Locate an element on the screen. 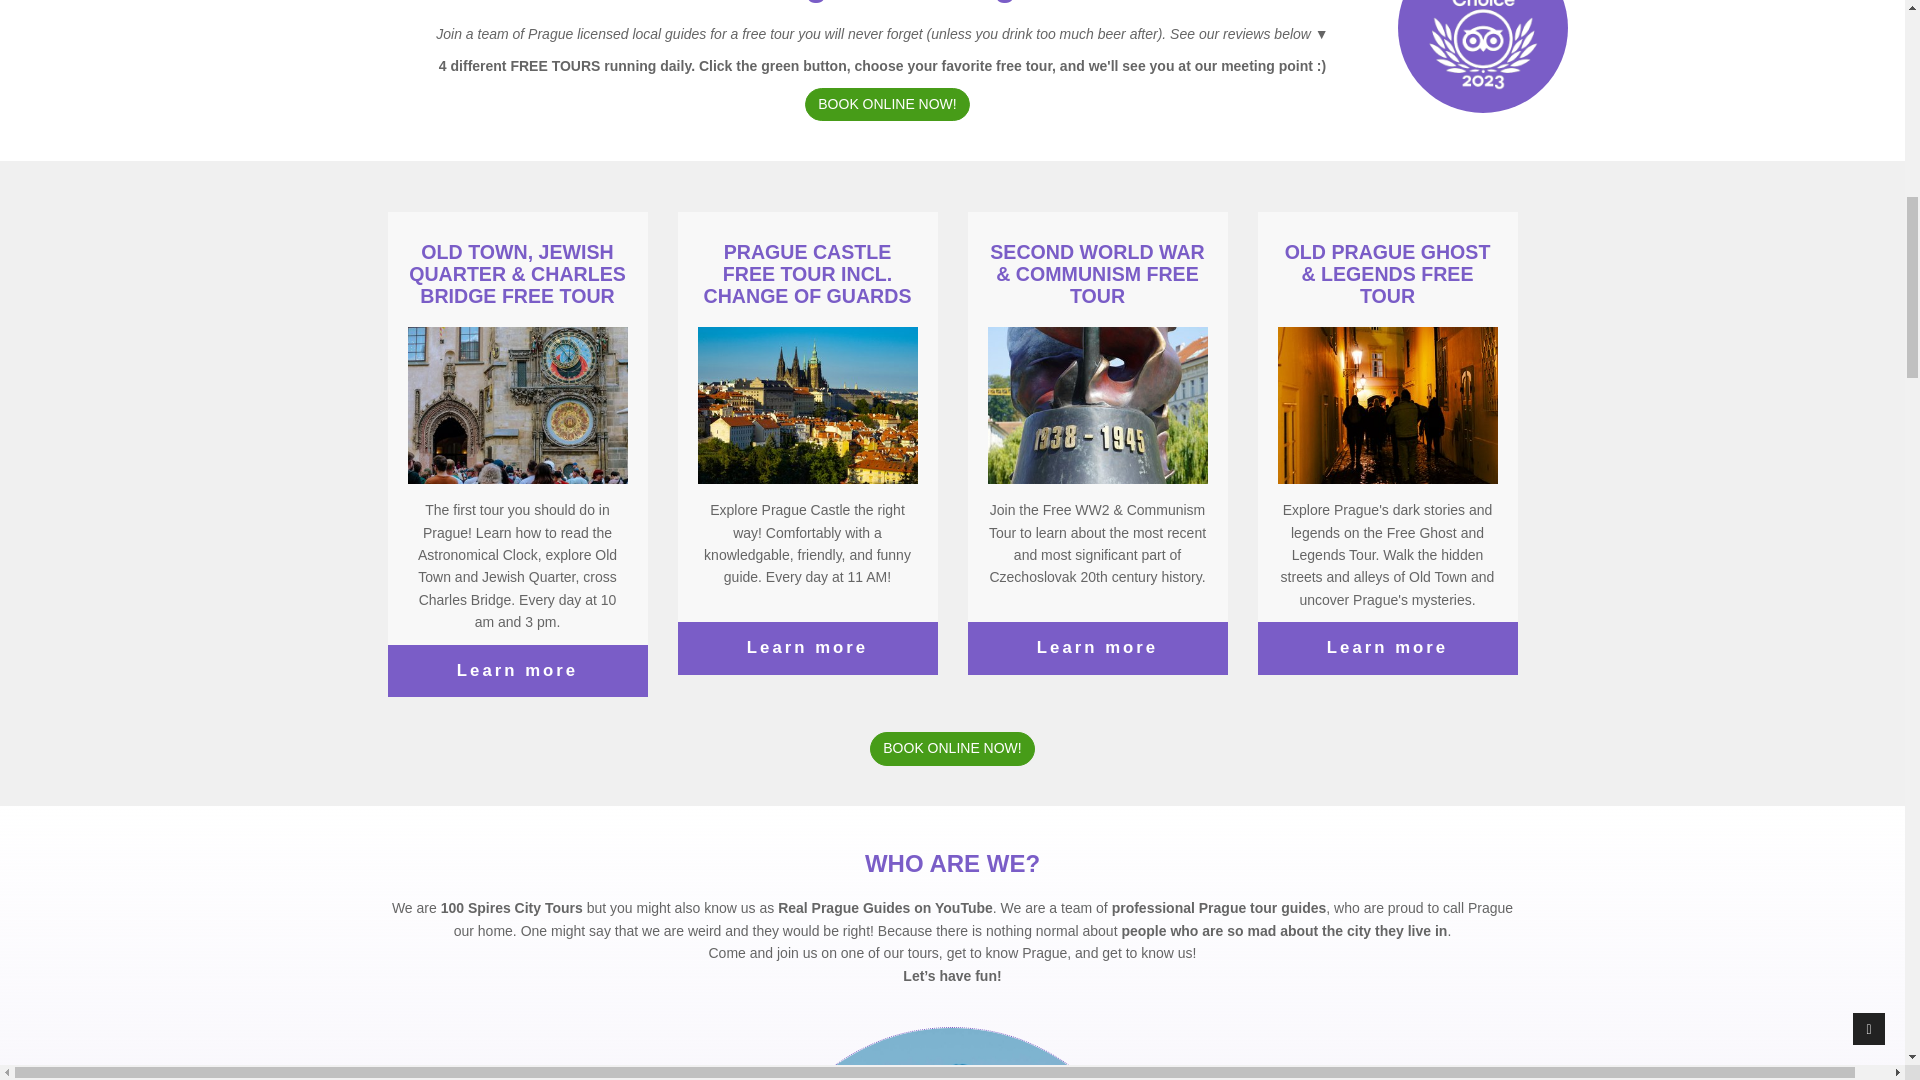 The height and width of the screenshot is (1080, 1920). BOOK ONLINE NOW! is located at coordinates (952, 748).